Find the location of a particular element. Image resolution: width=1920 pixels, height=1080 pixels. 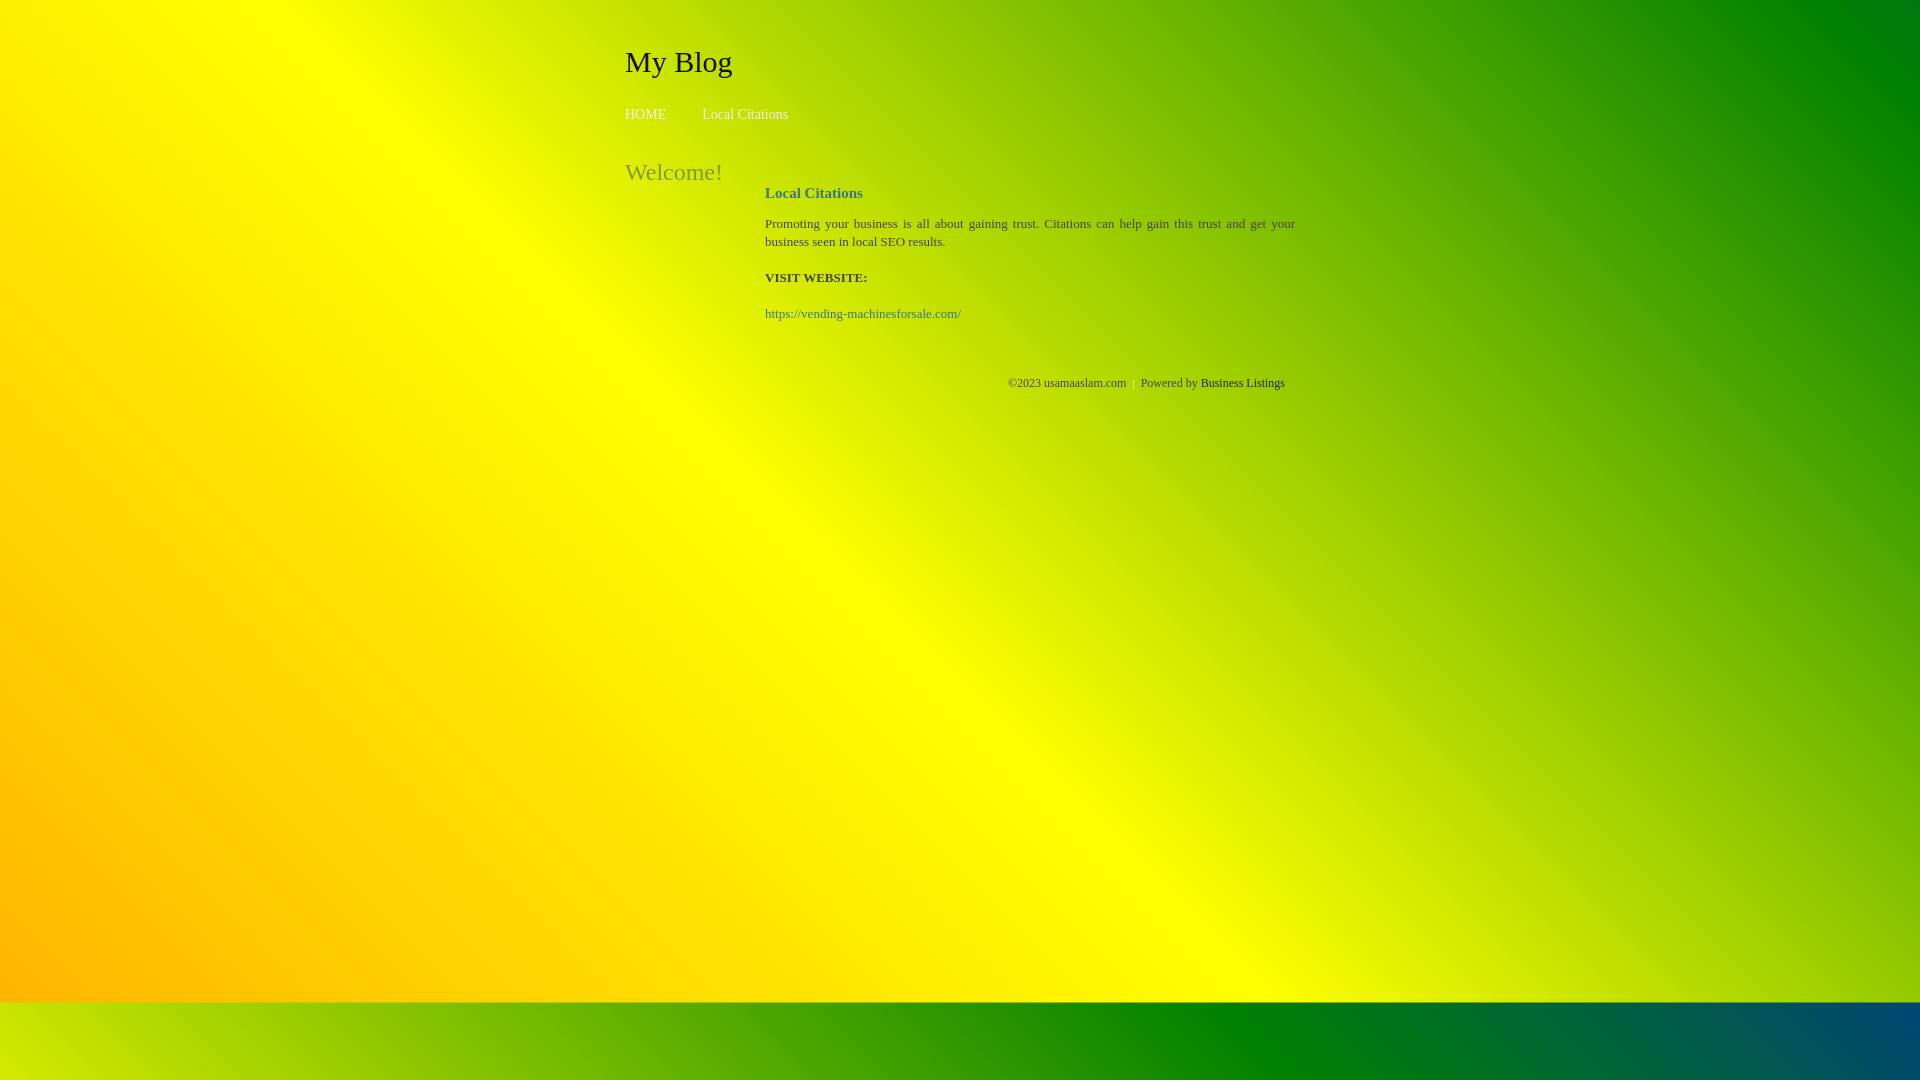

https://vending-machinesforsale.com/ is located at coordinates (863, 314).